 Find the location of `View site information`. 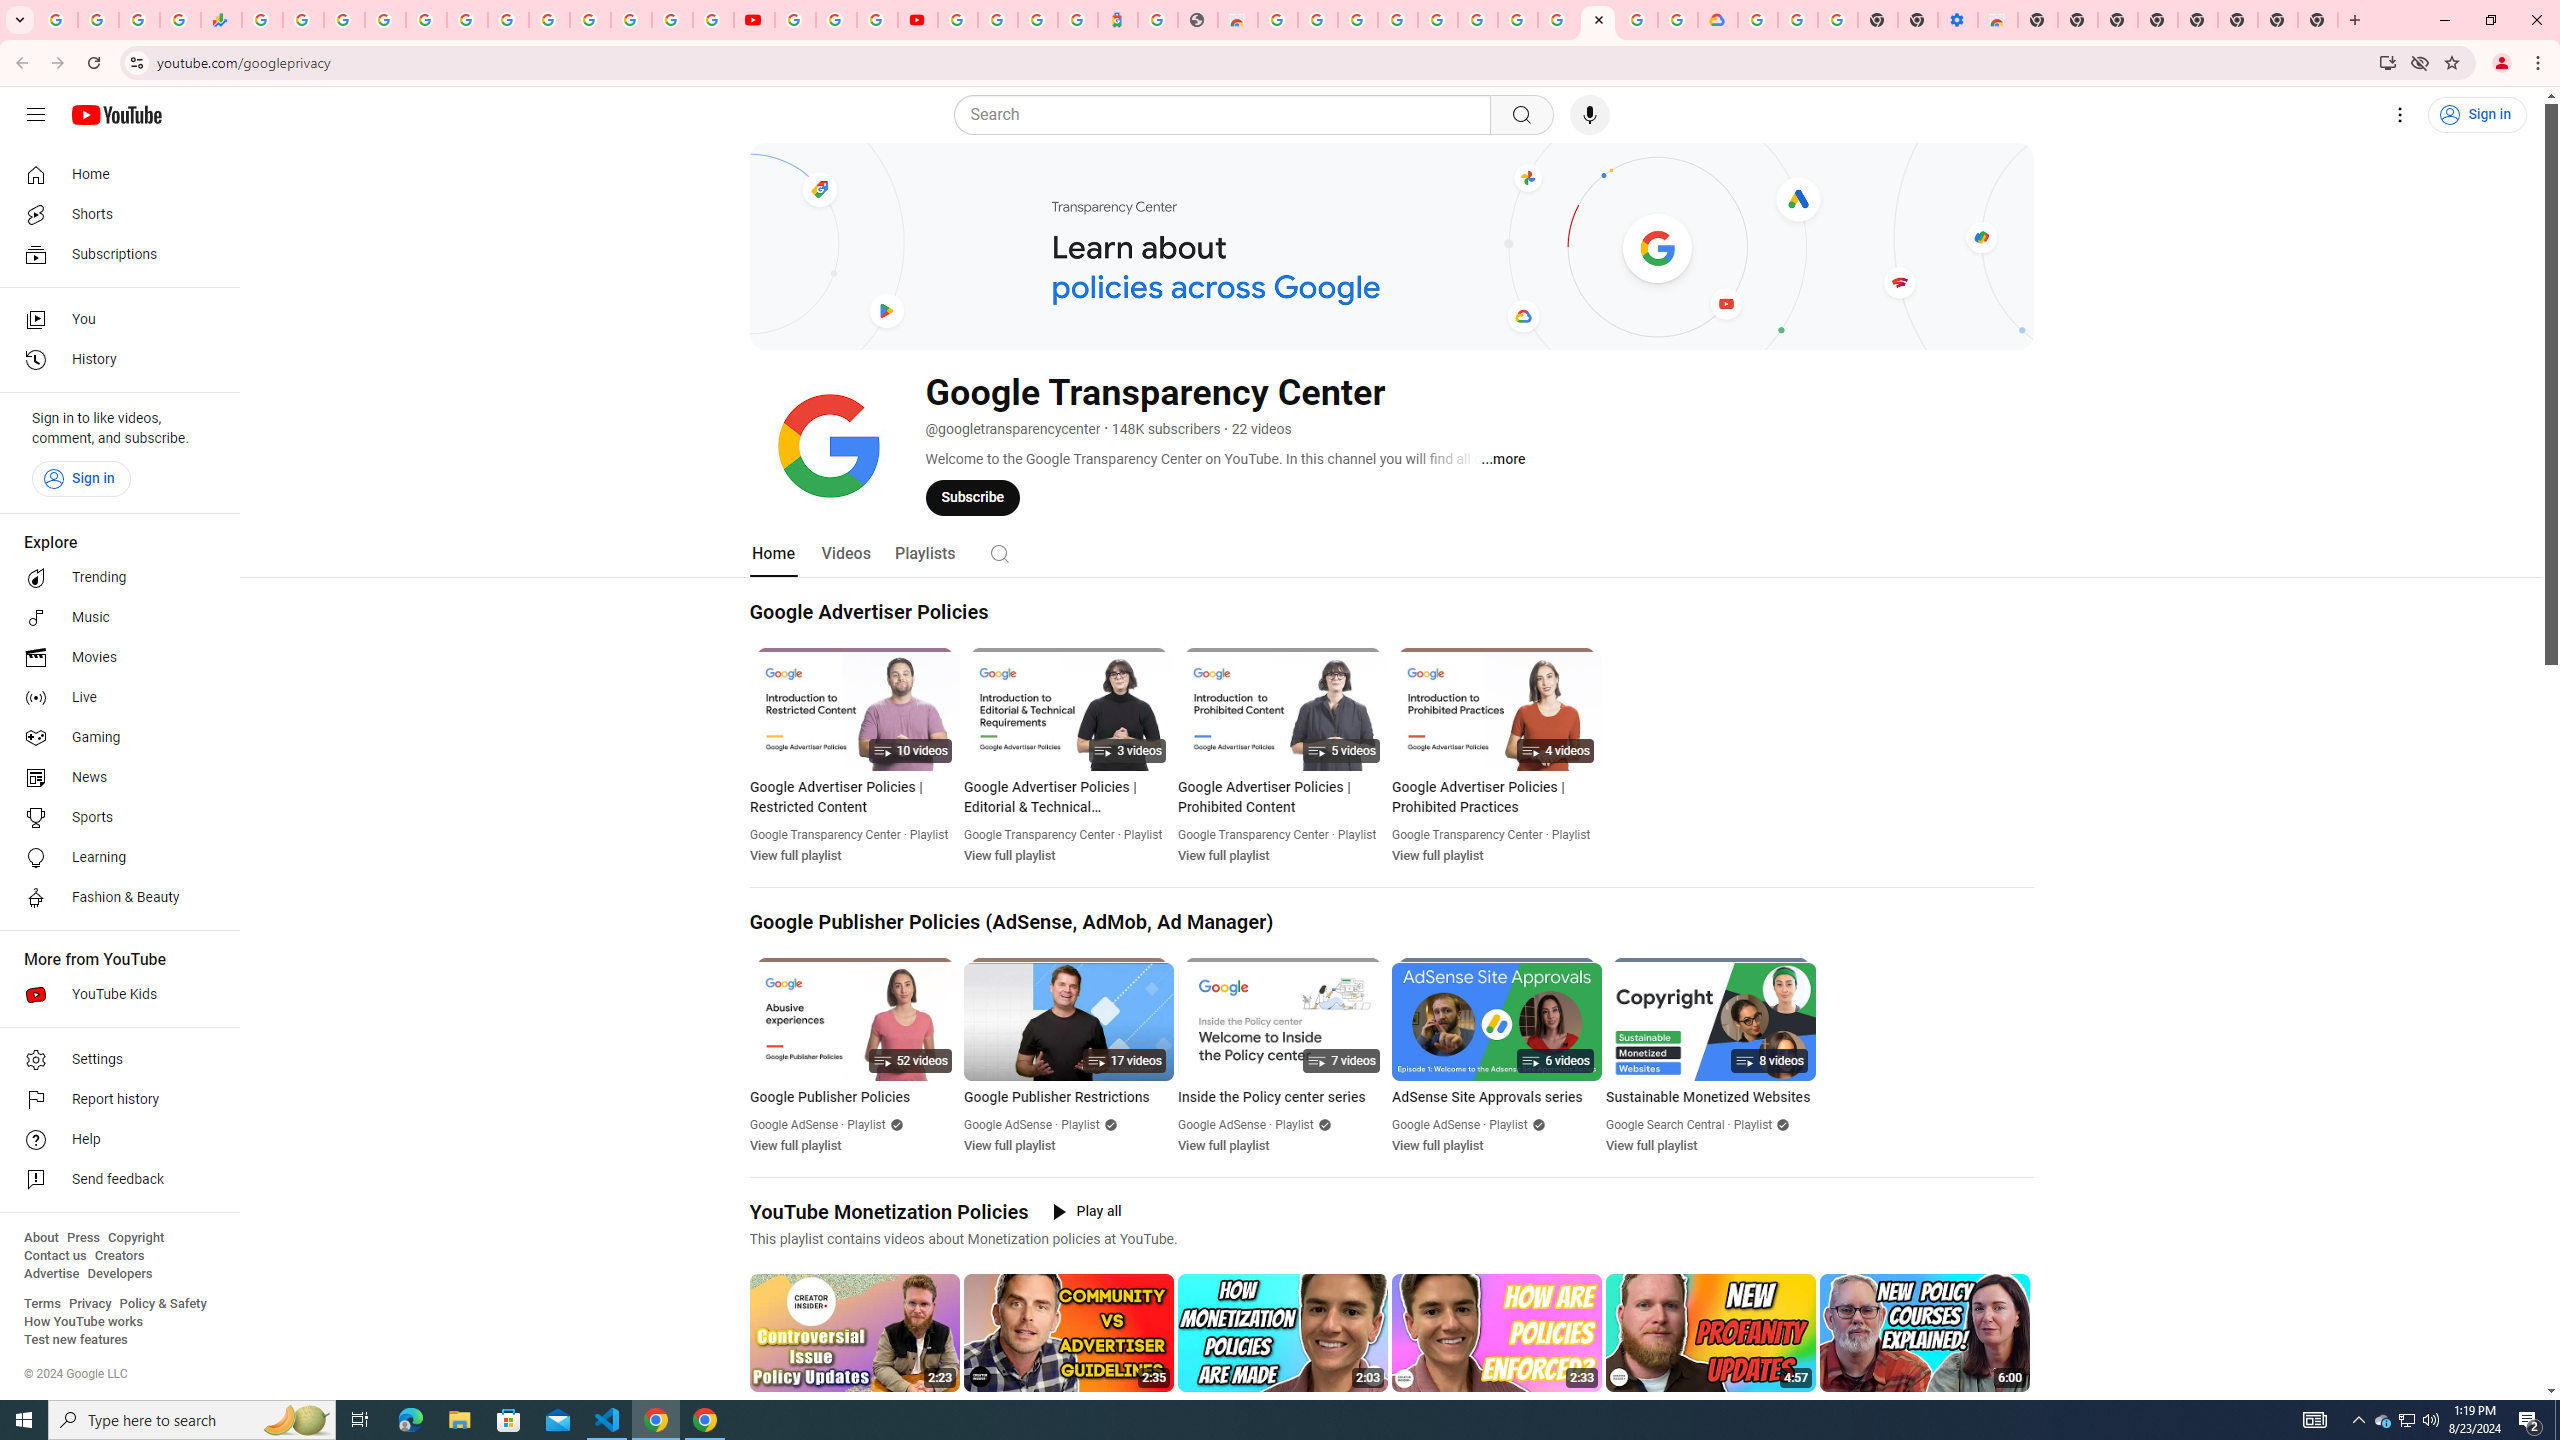

View site information is located at coordinates (136, 62).